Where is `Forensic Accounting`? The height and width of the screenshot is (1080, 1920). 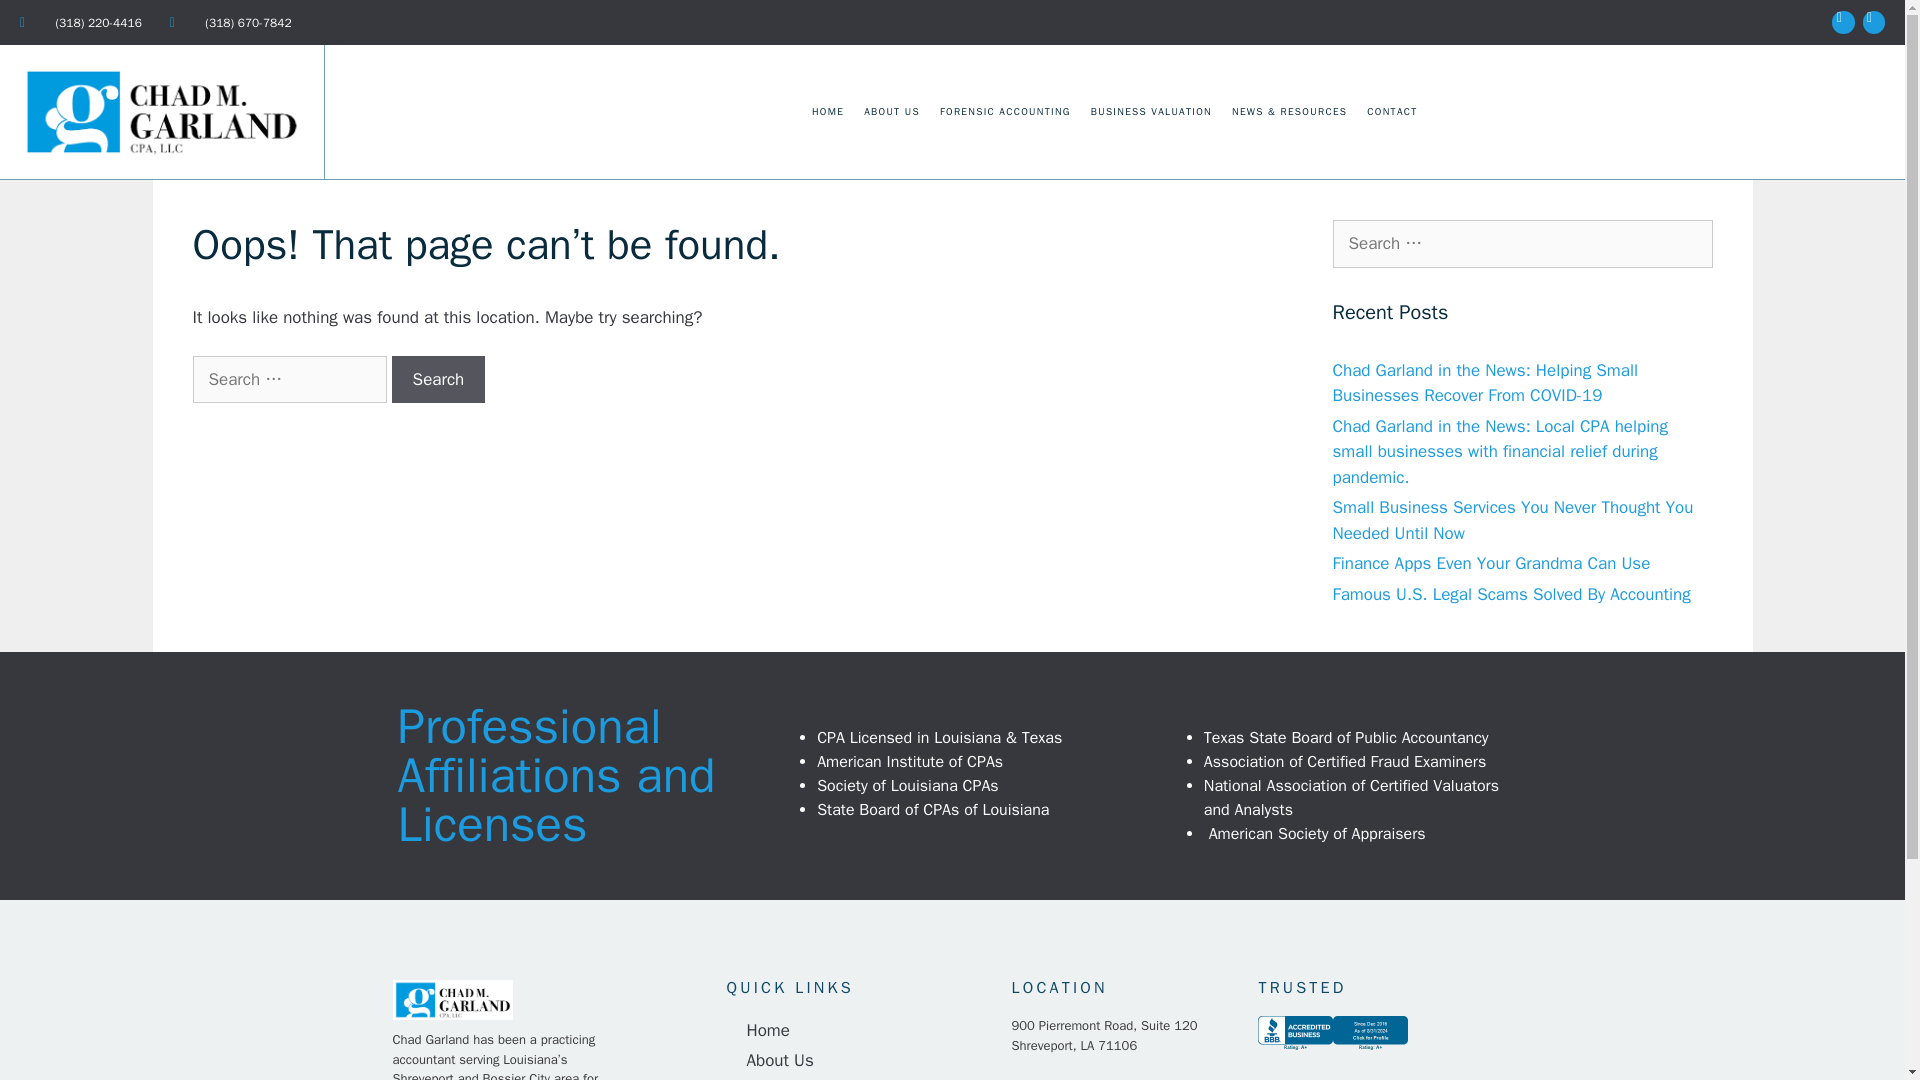 Forensic Accounting is located at coordinates (858, 1078).